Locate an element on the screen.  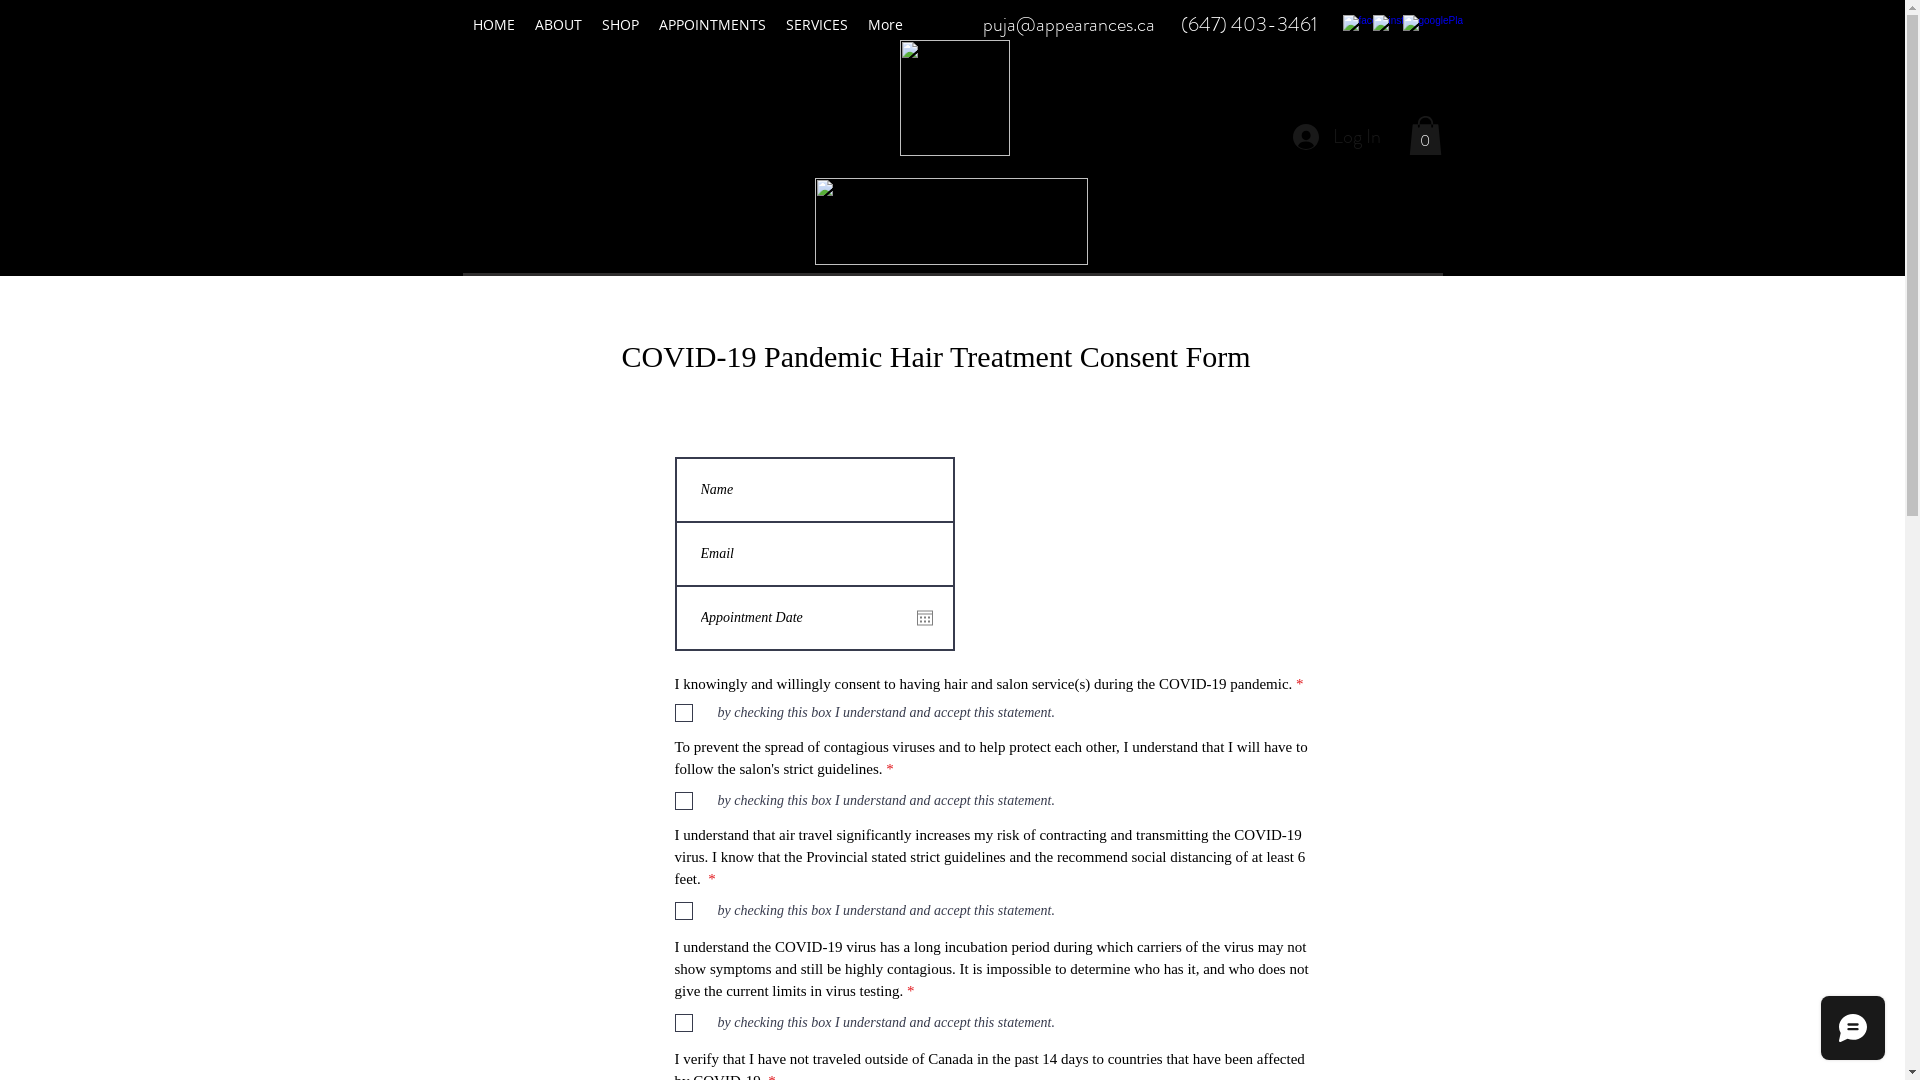
puja@appearances.ca is located at coordinates (1068, 24).